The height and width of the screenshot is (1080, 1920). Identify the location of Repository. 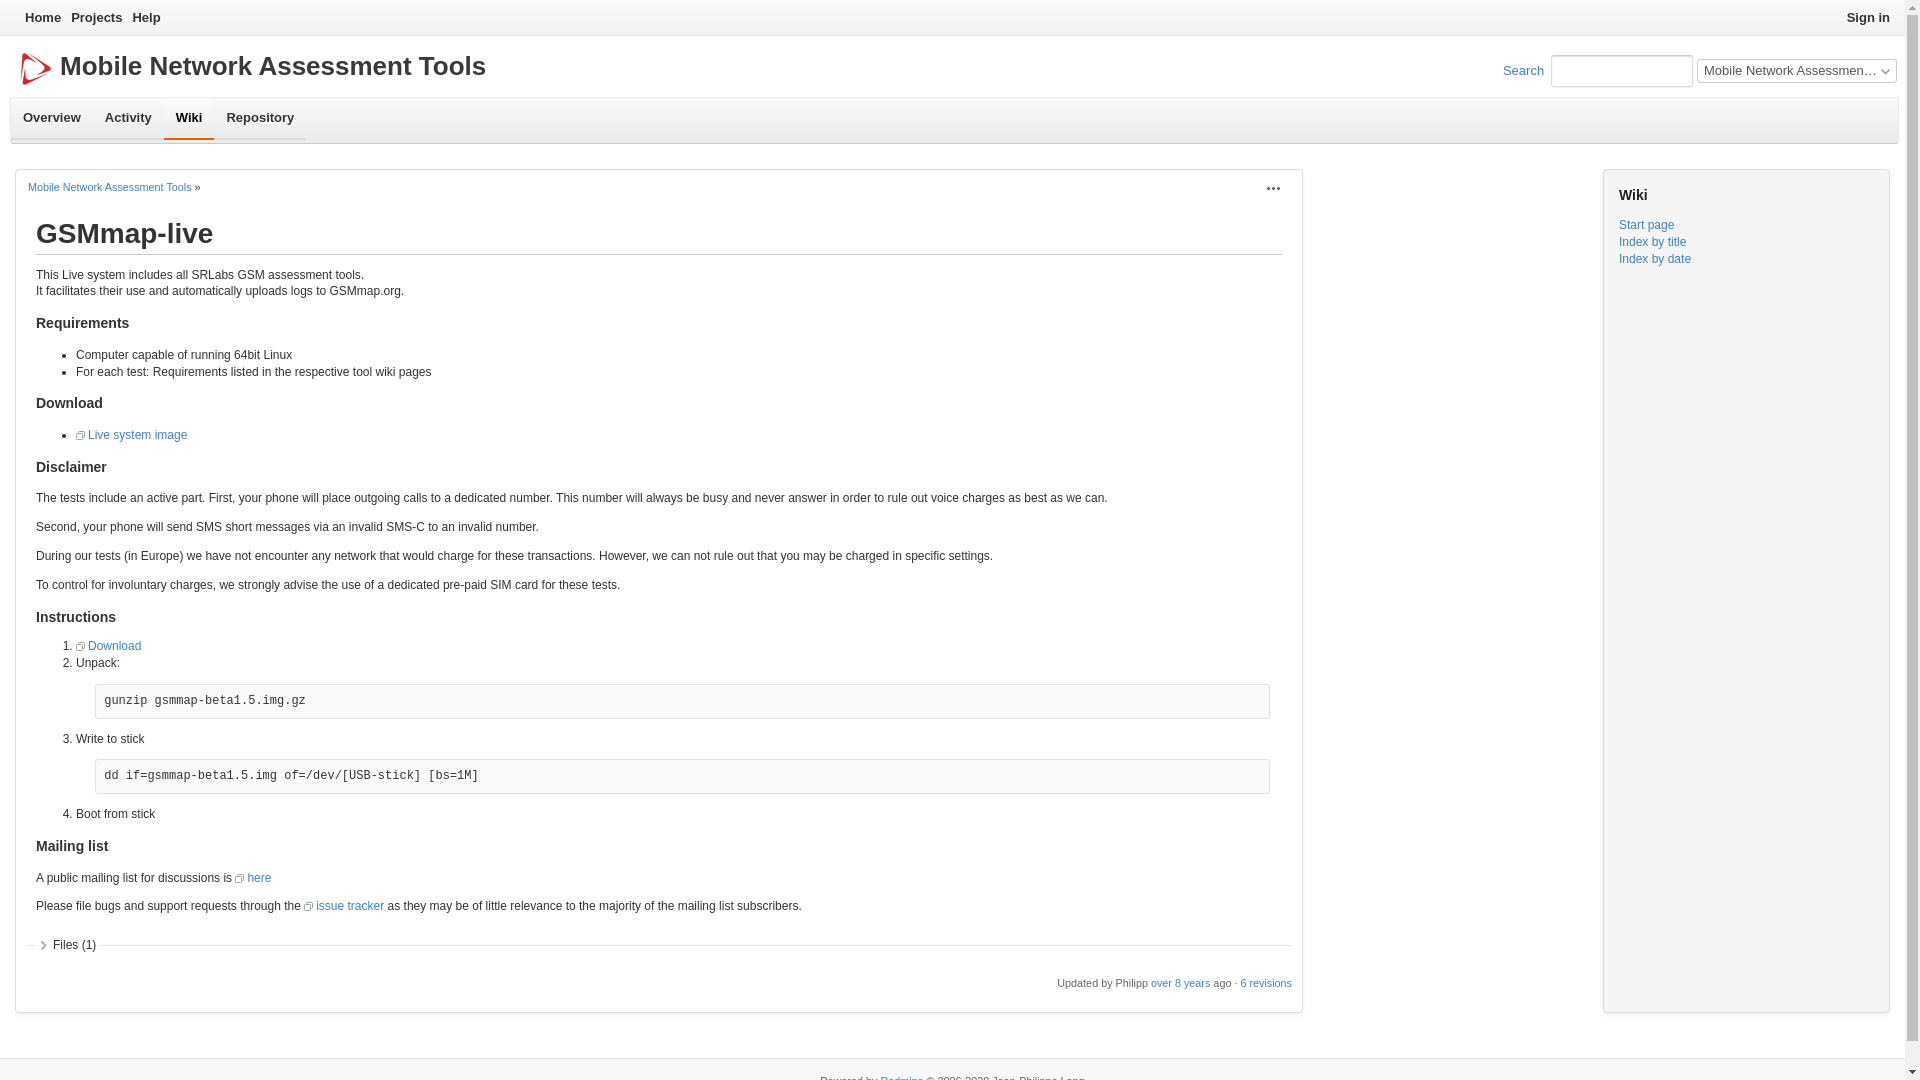
(259, 119).